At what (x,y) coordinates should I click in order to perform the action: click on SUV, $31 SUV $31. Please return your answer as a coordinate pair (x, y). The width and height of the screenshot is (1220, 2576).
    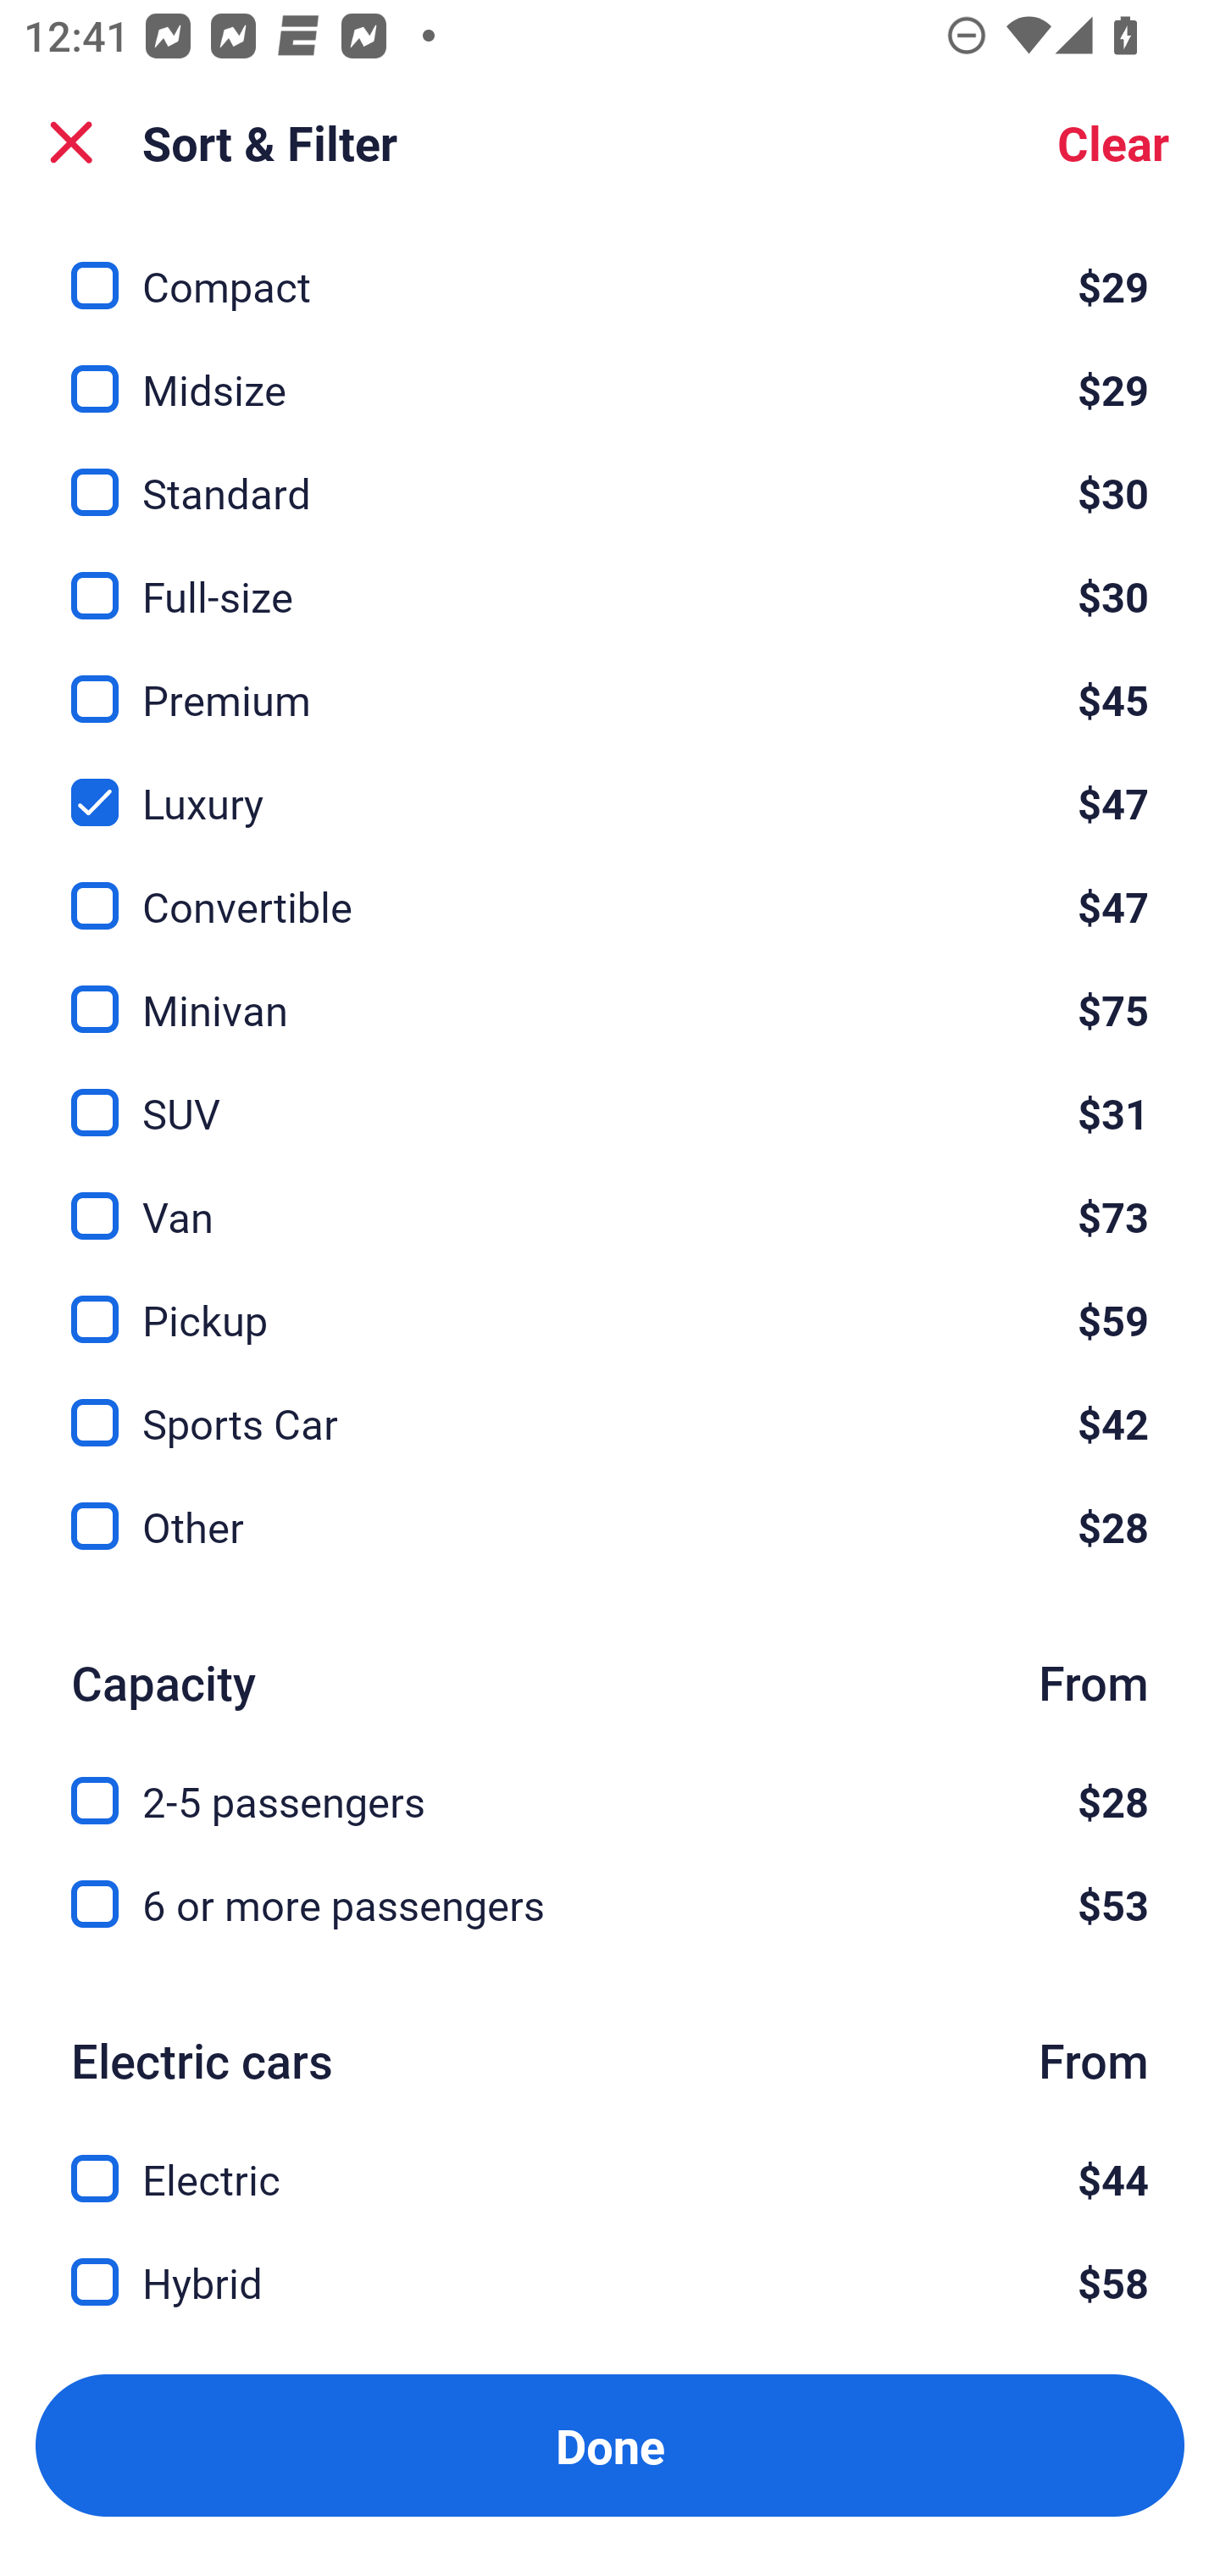
    Looking at the image, I should click on (610, 1095).